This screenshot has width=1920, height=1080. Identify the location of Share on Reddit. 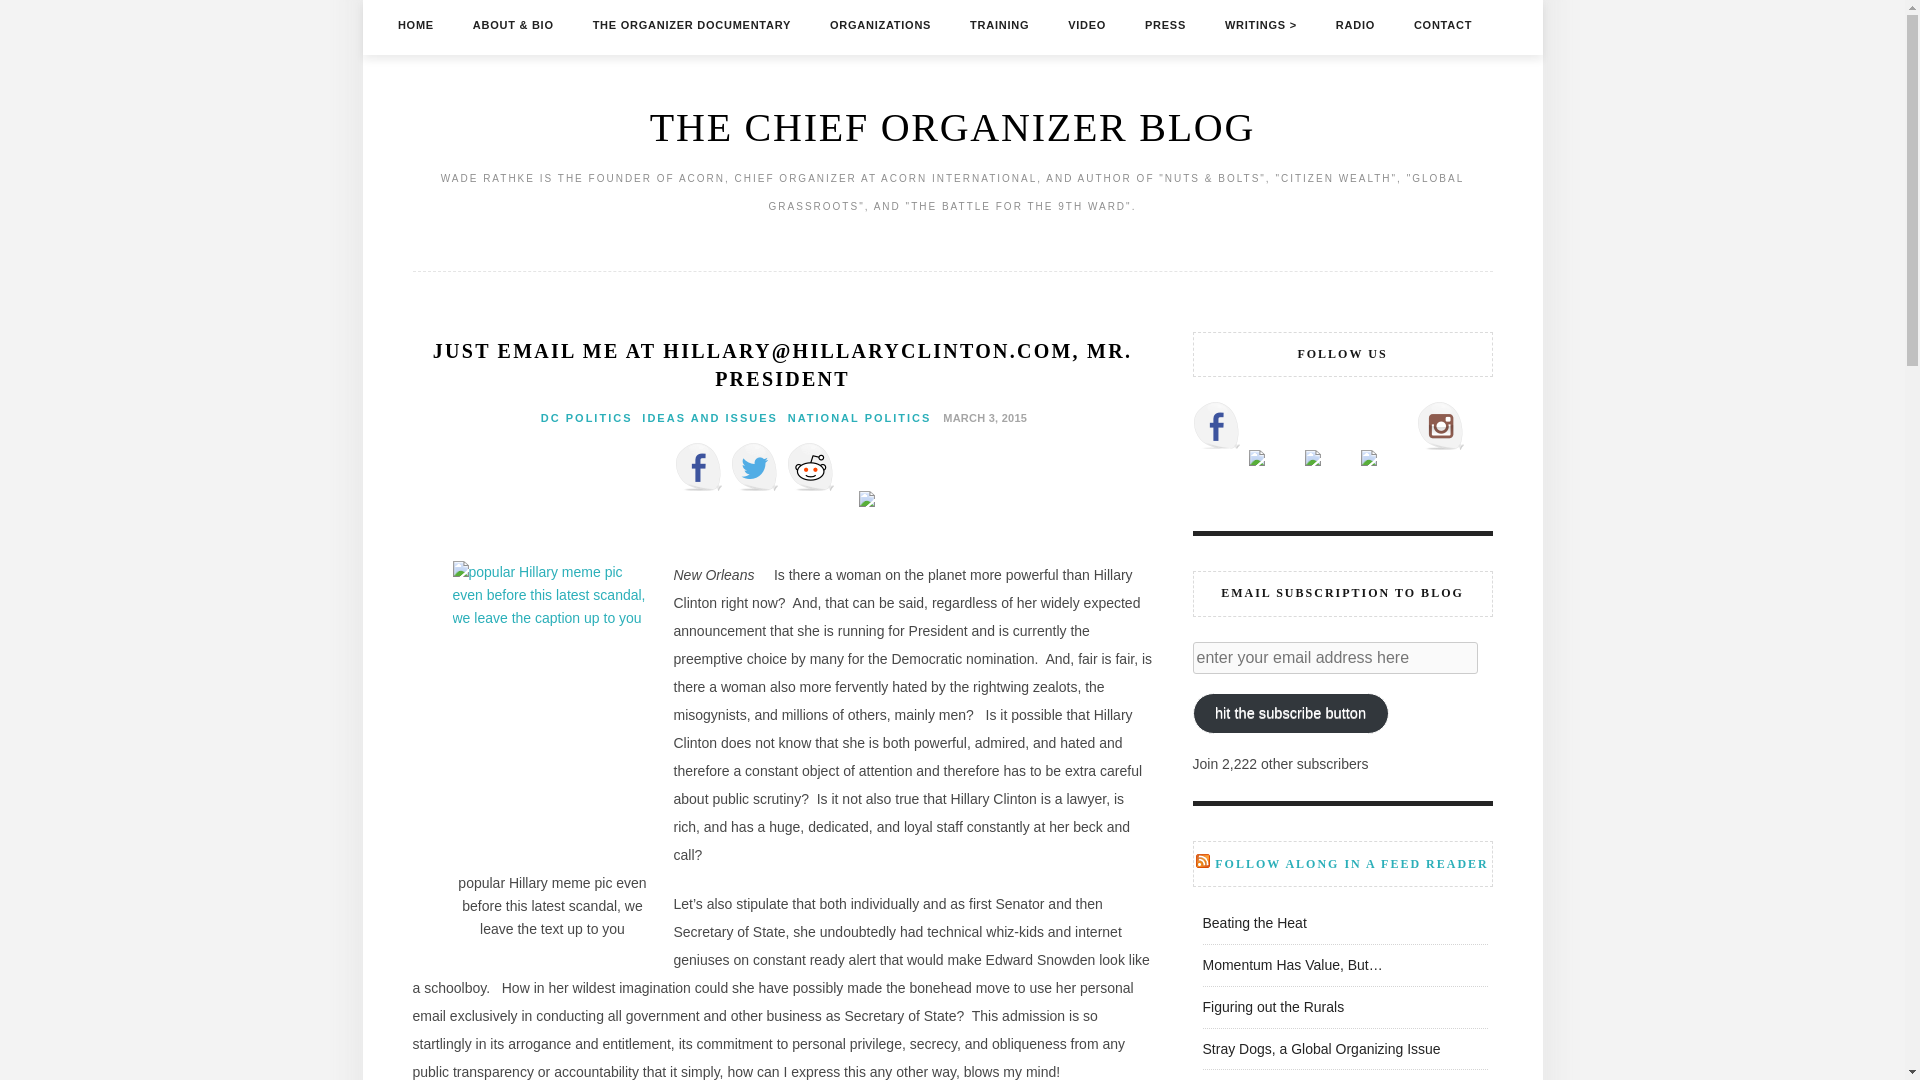
(809, 466).